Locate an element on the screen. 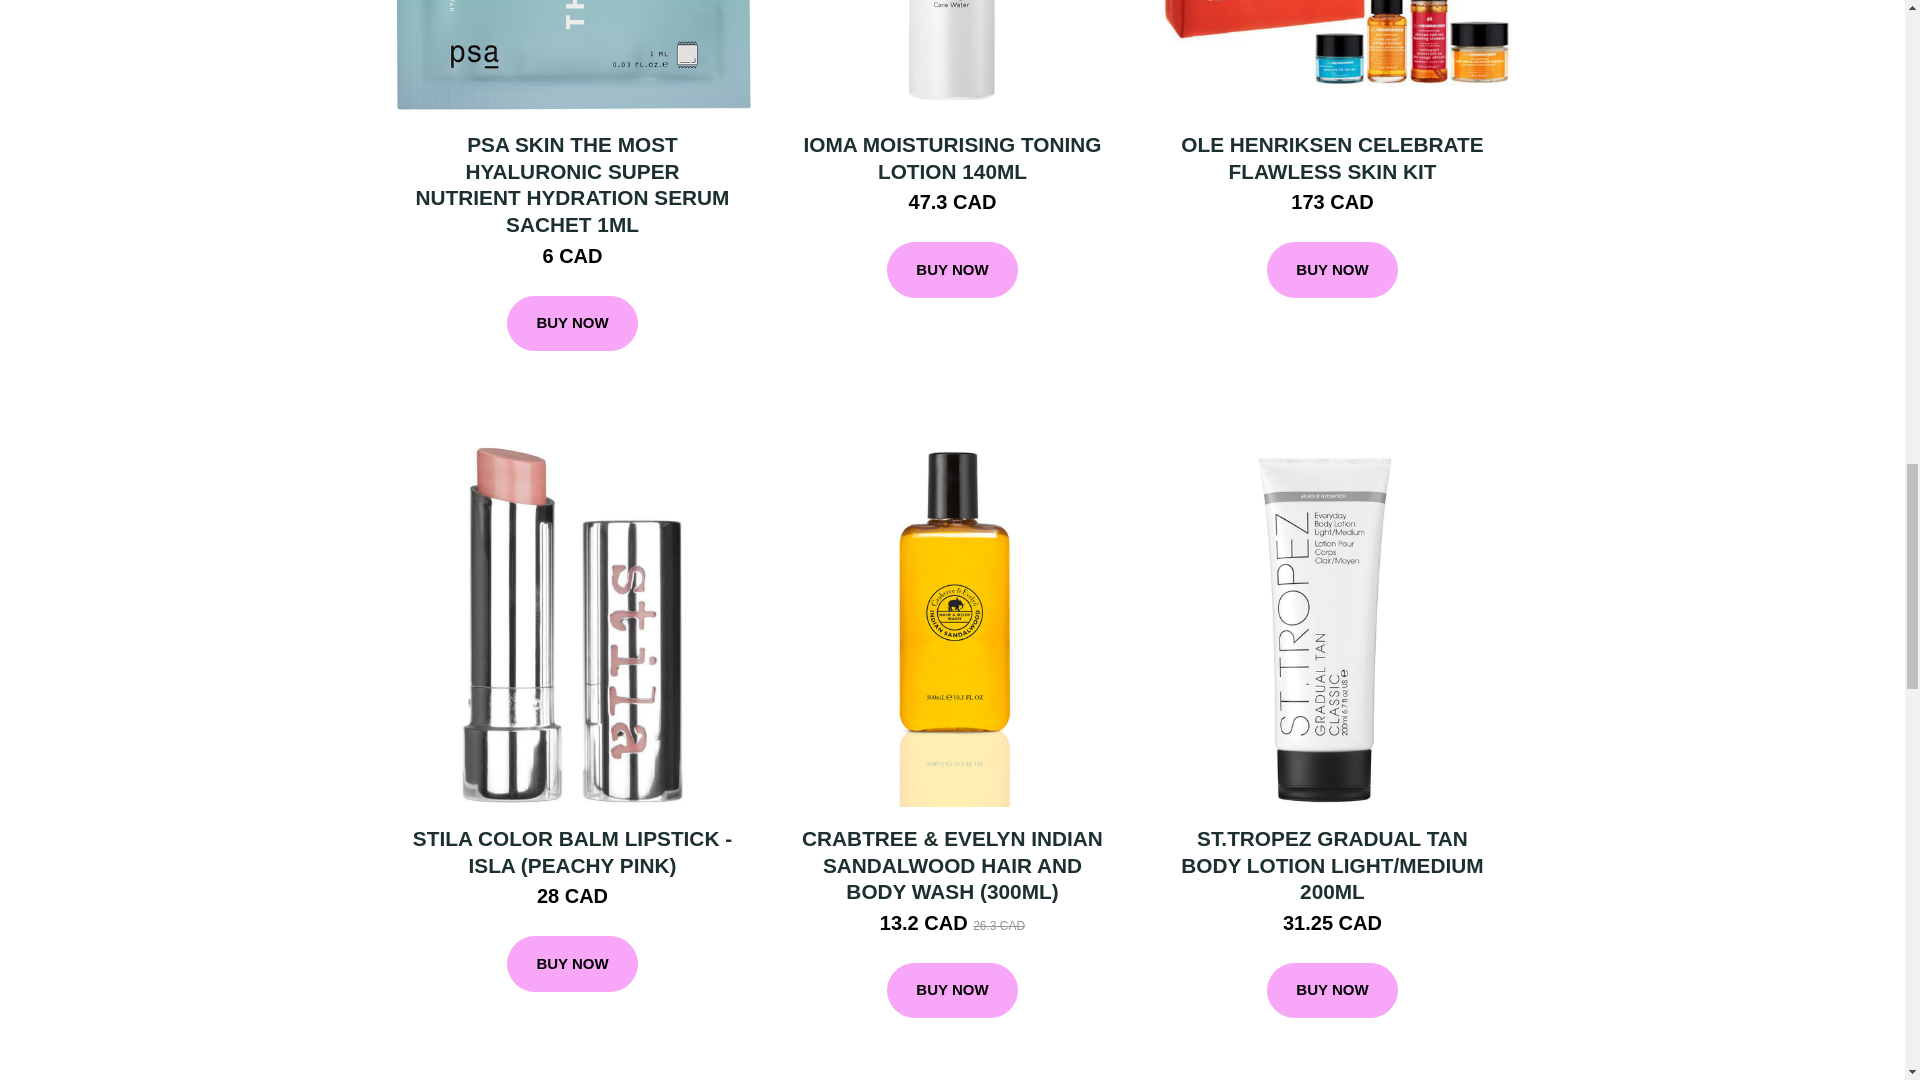  OLE HENRIKSEN CELEBRATE FLAWLESS SKIN KIT is located at coordinates (1331, 157).